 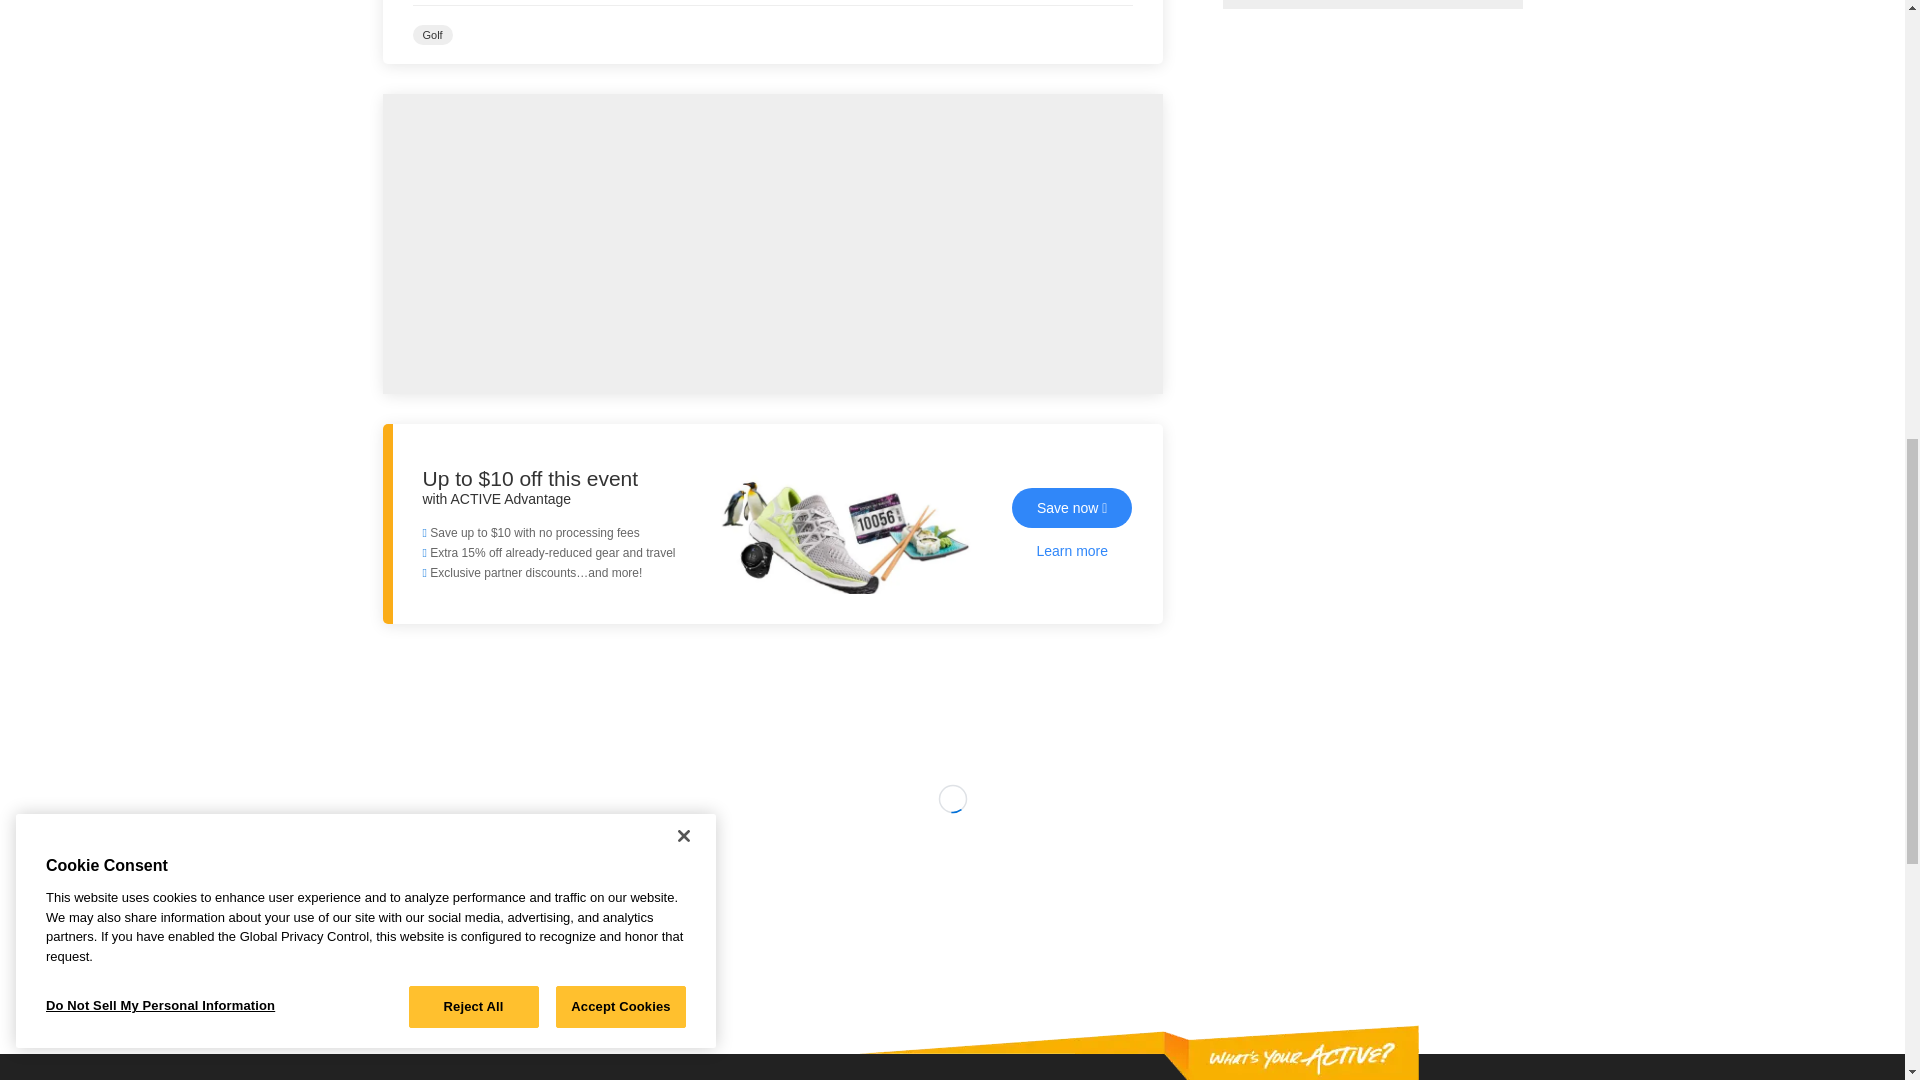 What do you see at coordinates (951, 908) in the screenshot?
I see `3rd party ad content` at bounding box center [951, 908].